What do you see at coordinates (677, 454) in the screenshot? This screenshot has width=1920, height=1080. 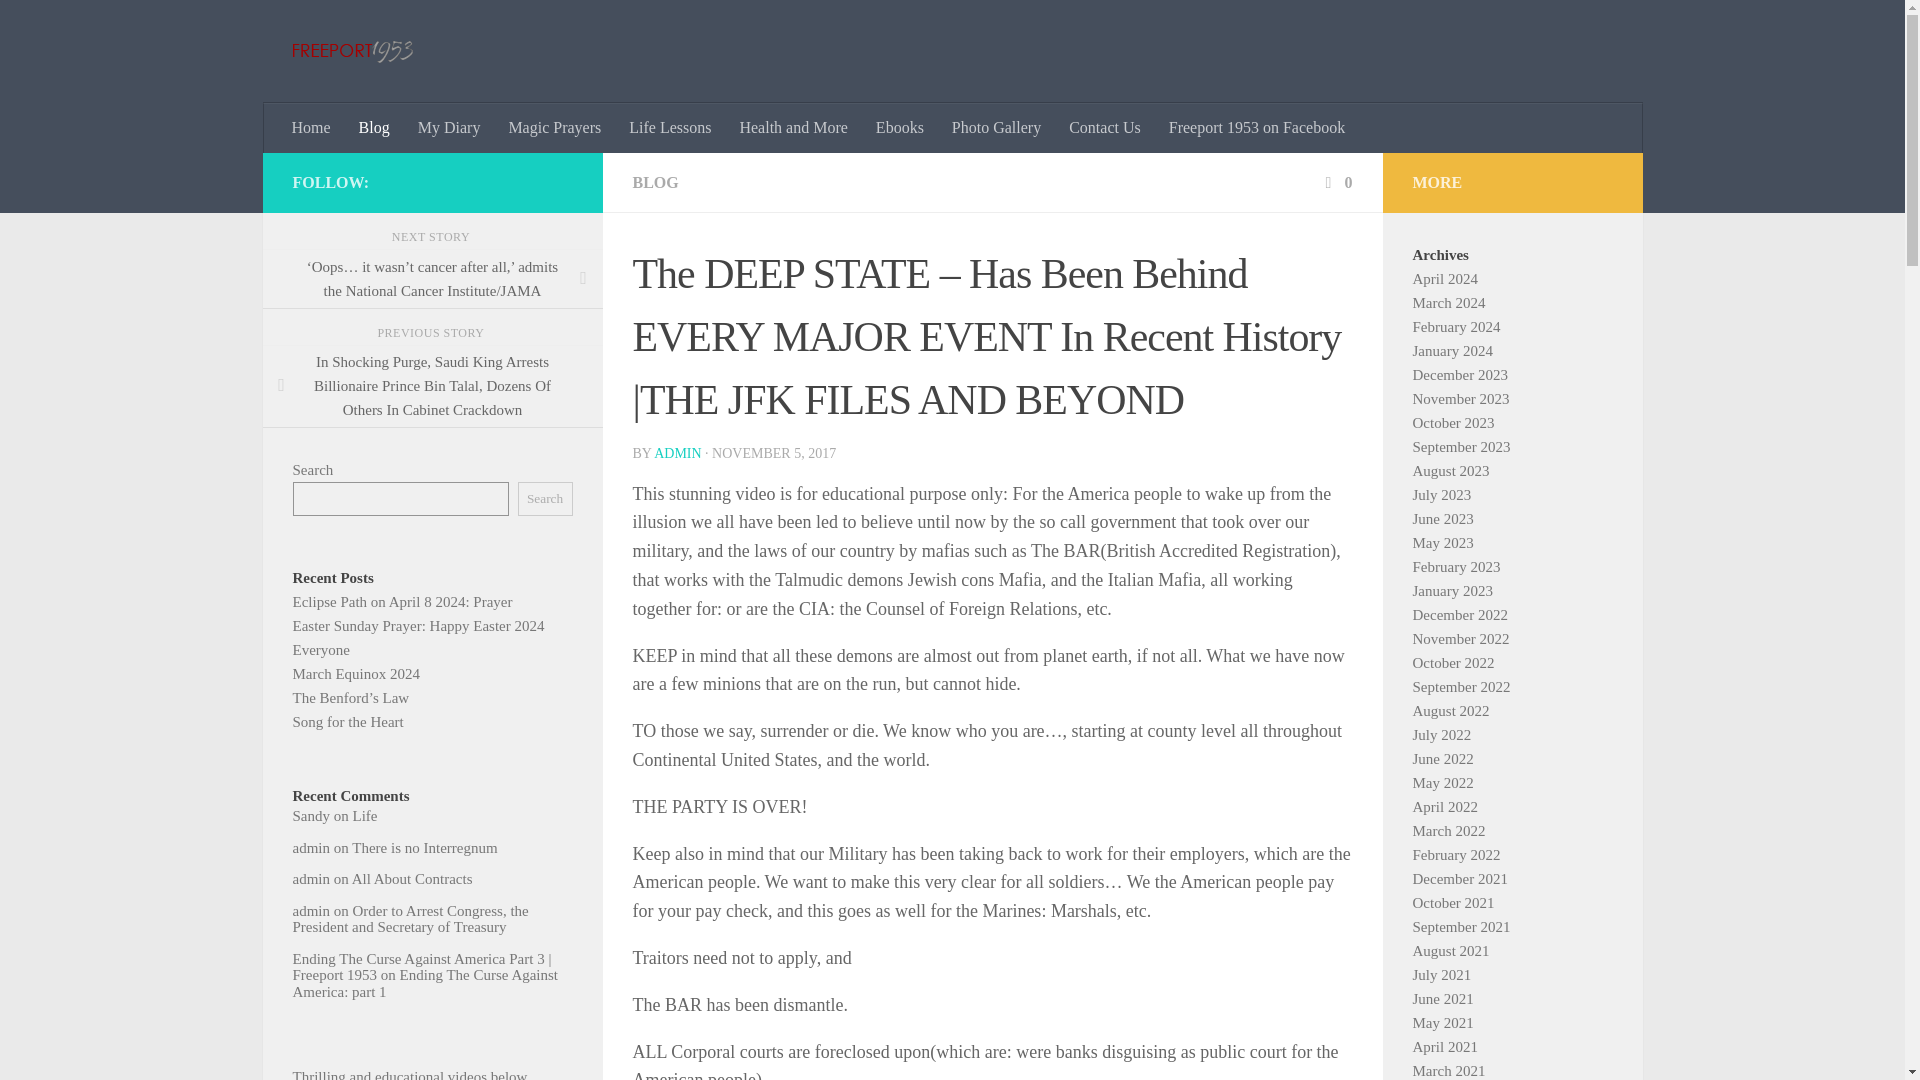 I see `ADMIN` at bounding box center [677, 454].